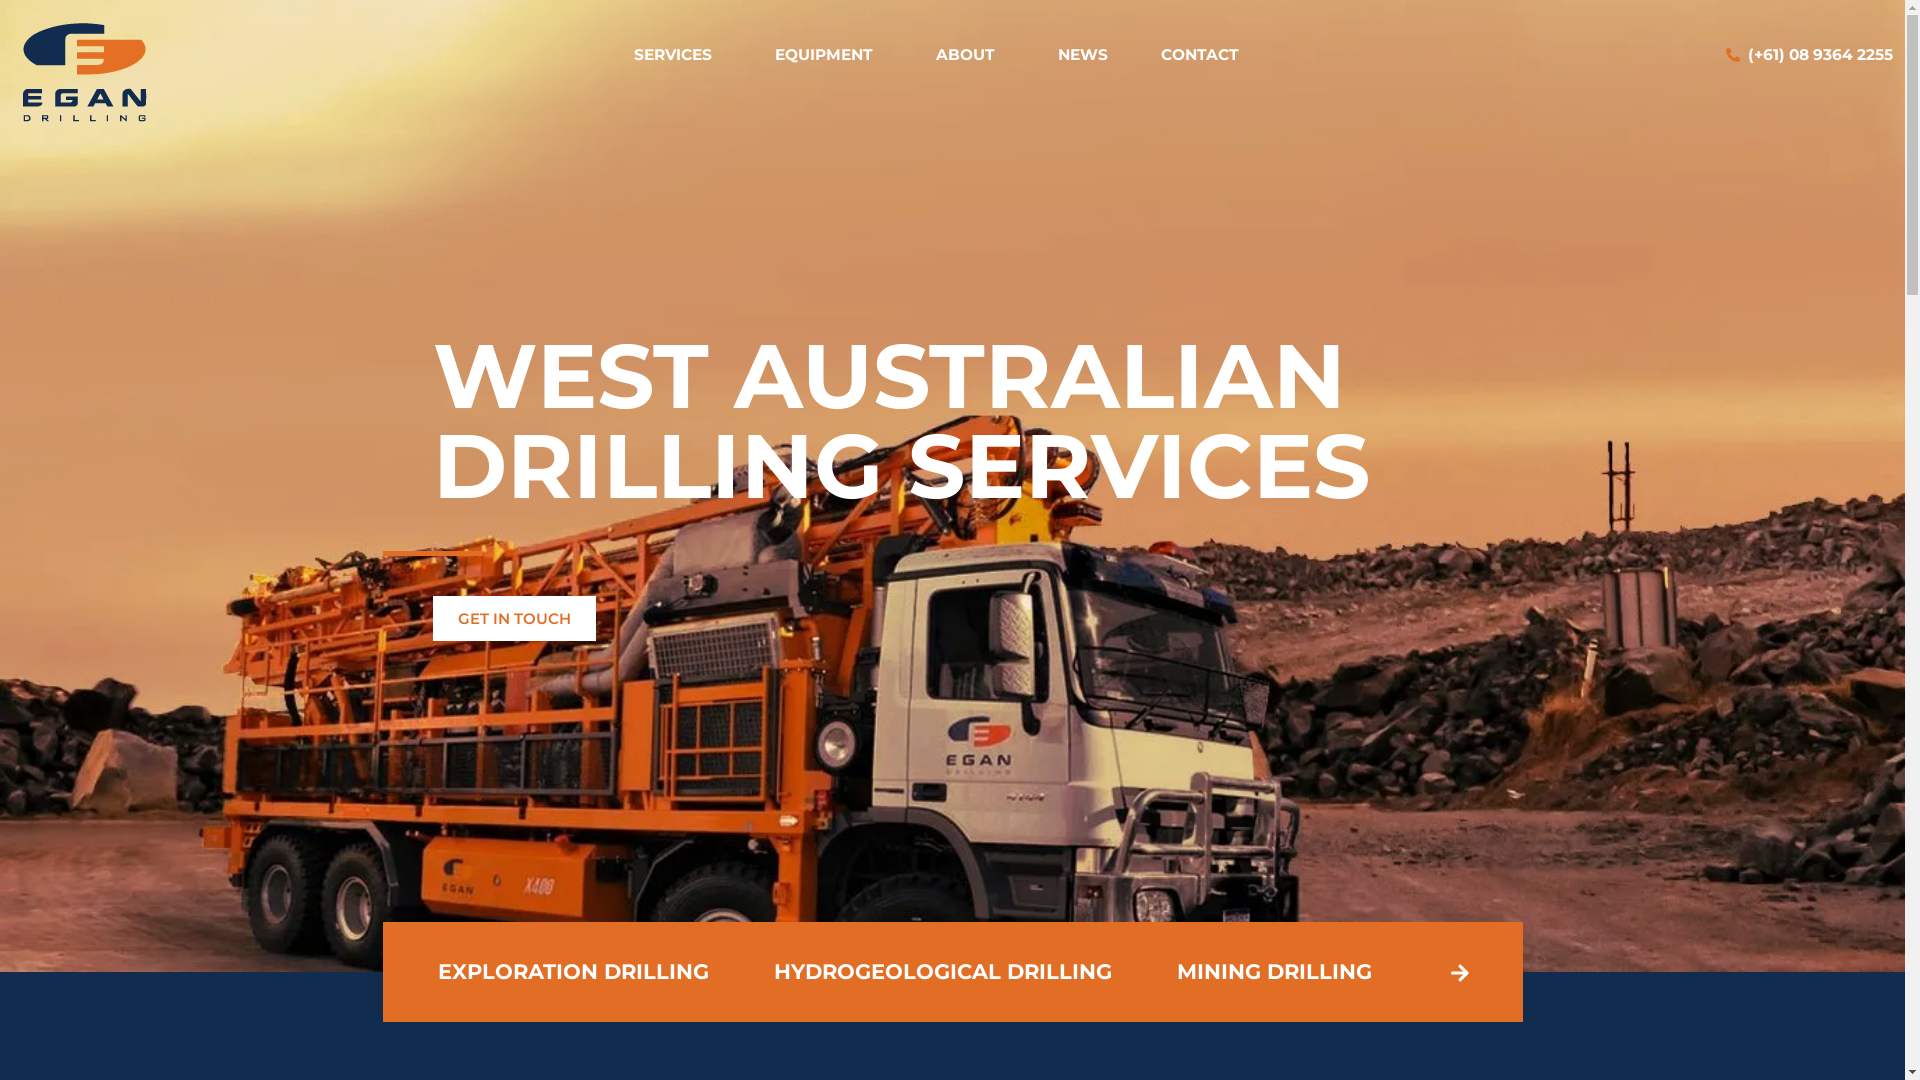  I want to click on SERVICES, so click(678, 54).